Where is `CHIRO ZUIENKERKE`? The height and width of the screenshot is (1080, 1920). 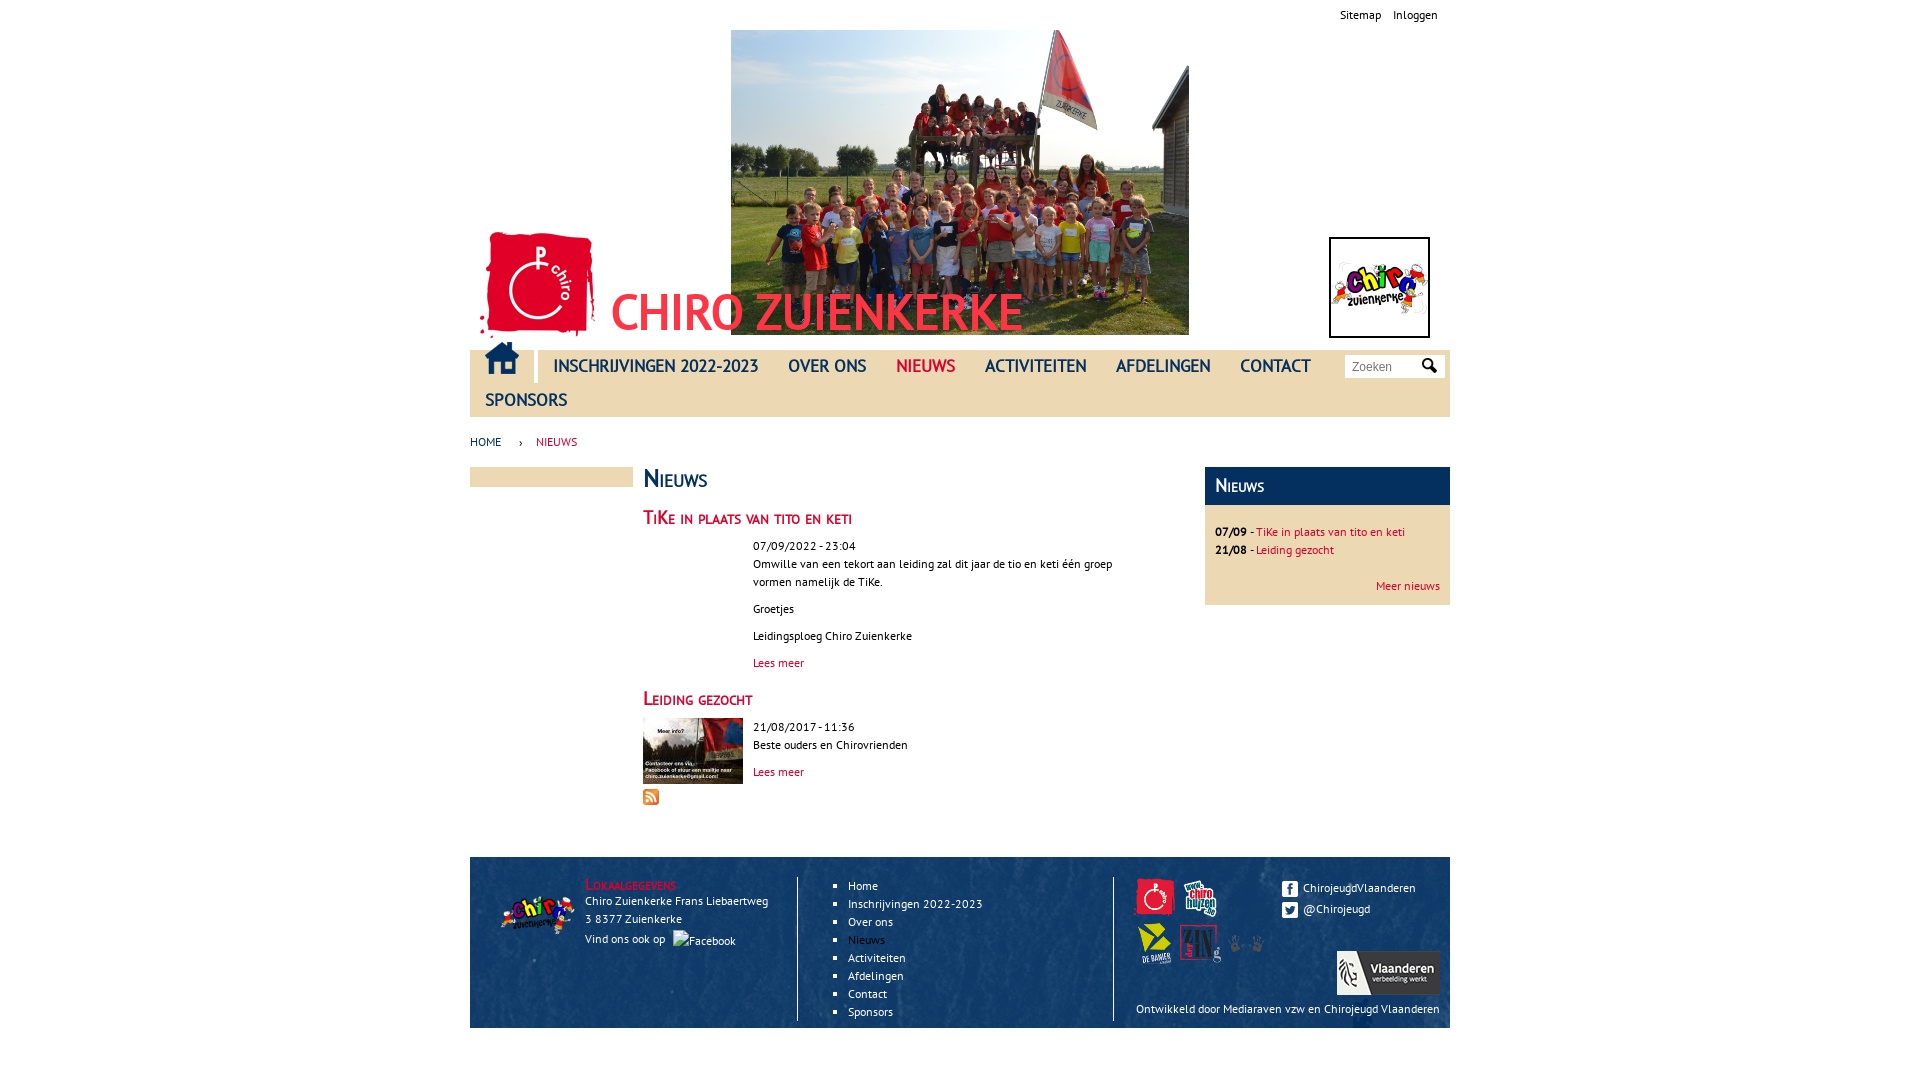 CHIRO ZUIENKERKE is located at coordinates (816, 312).